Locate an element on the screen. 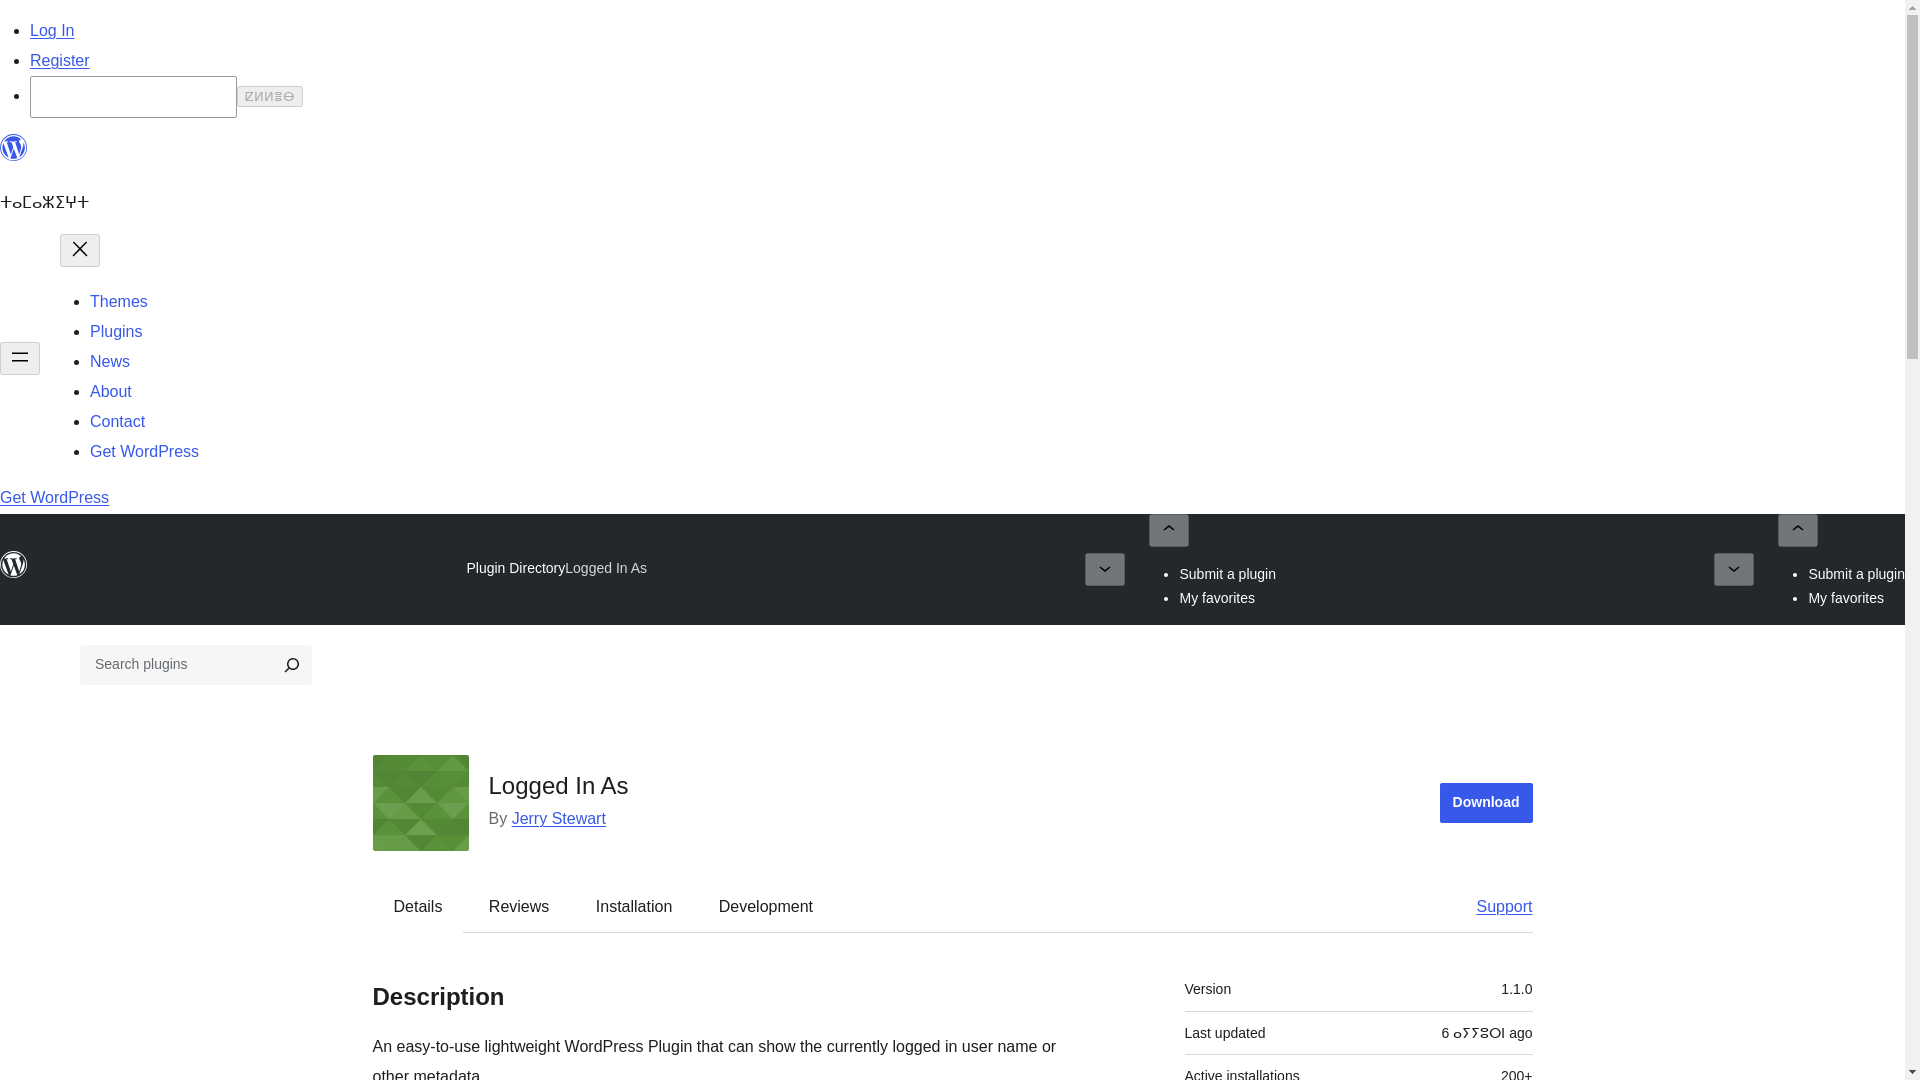  Details is located at coordinates (418, 907).